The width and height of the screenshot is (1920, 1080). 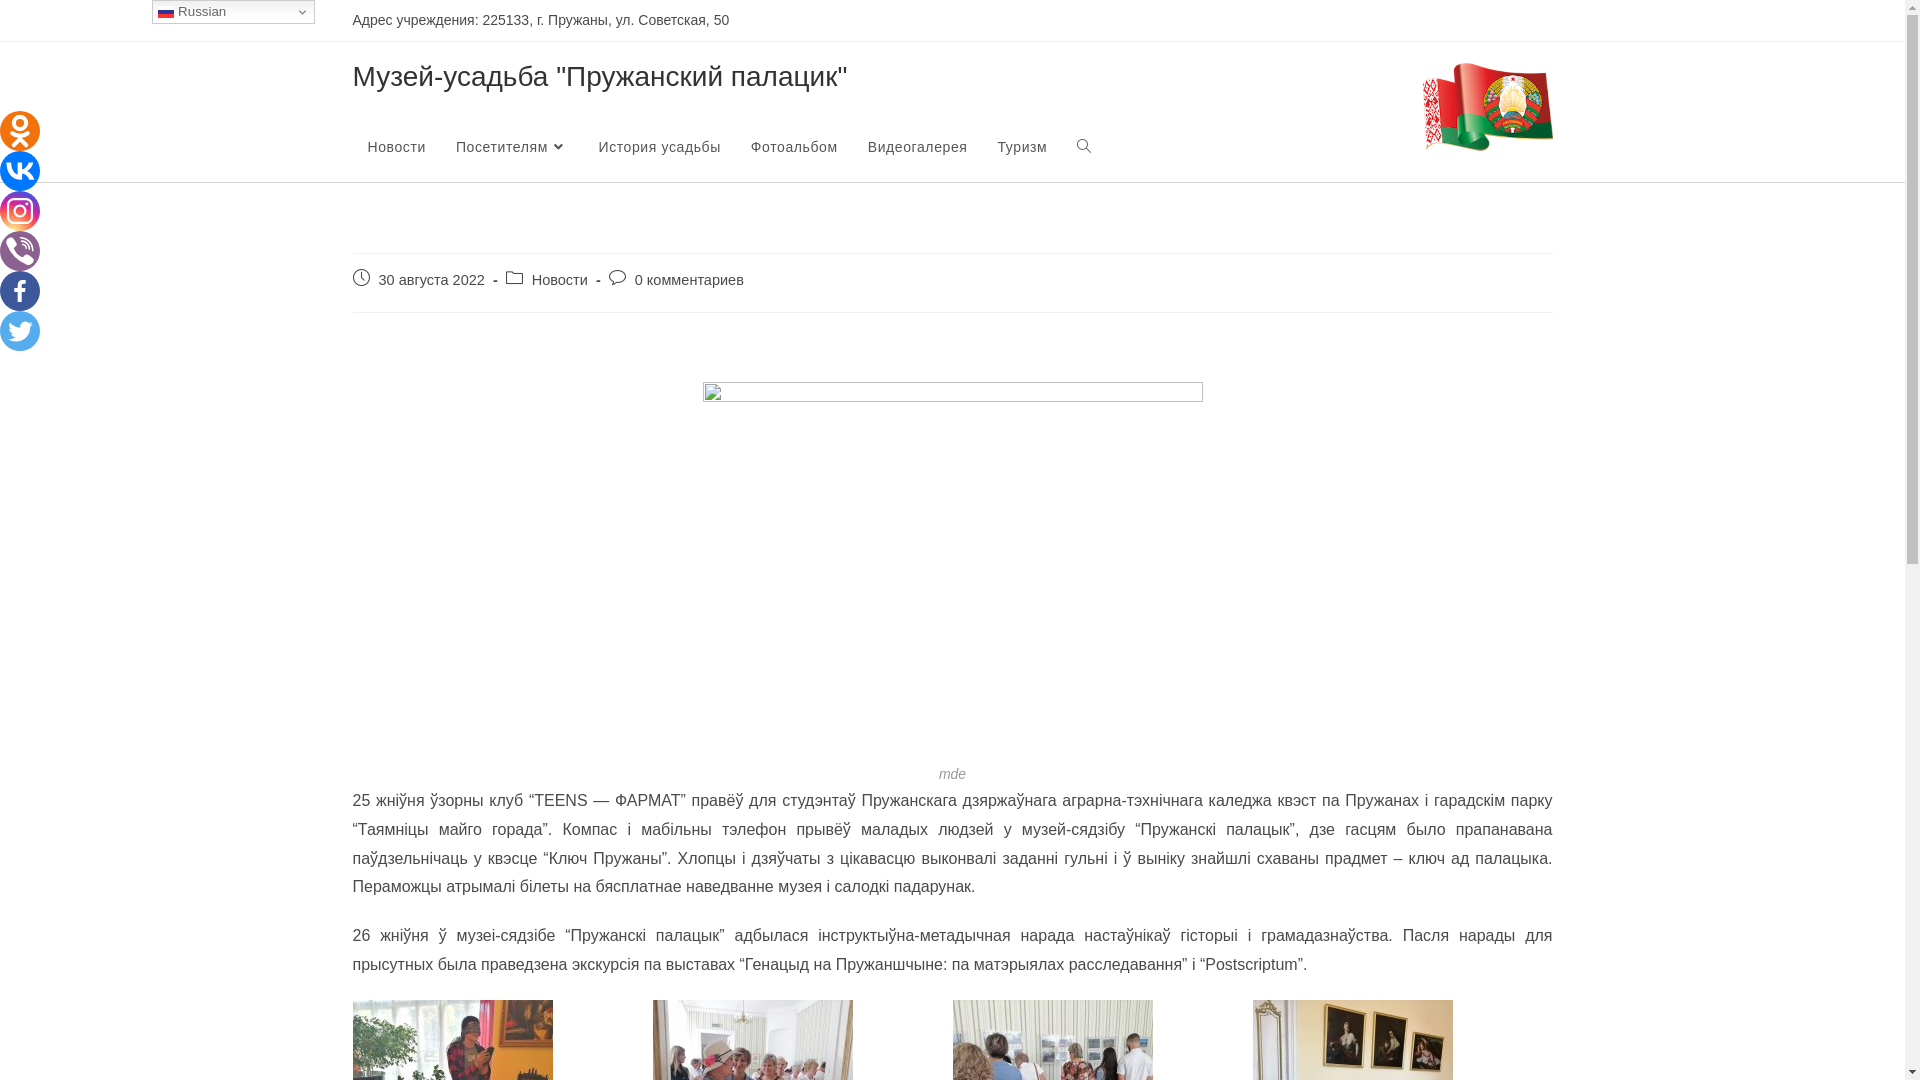 I want to click on Instagram, so click(x=20, y=211).